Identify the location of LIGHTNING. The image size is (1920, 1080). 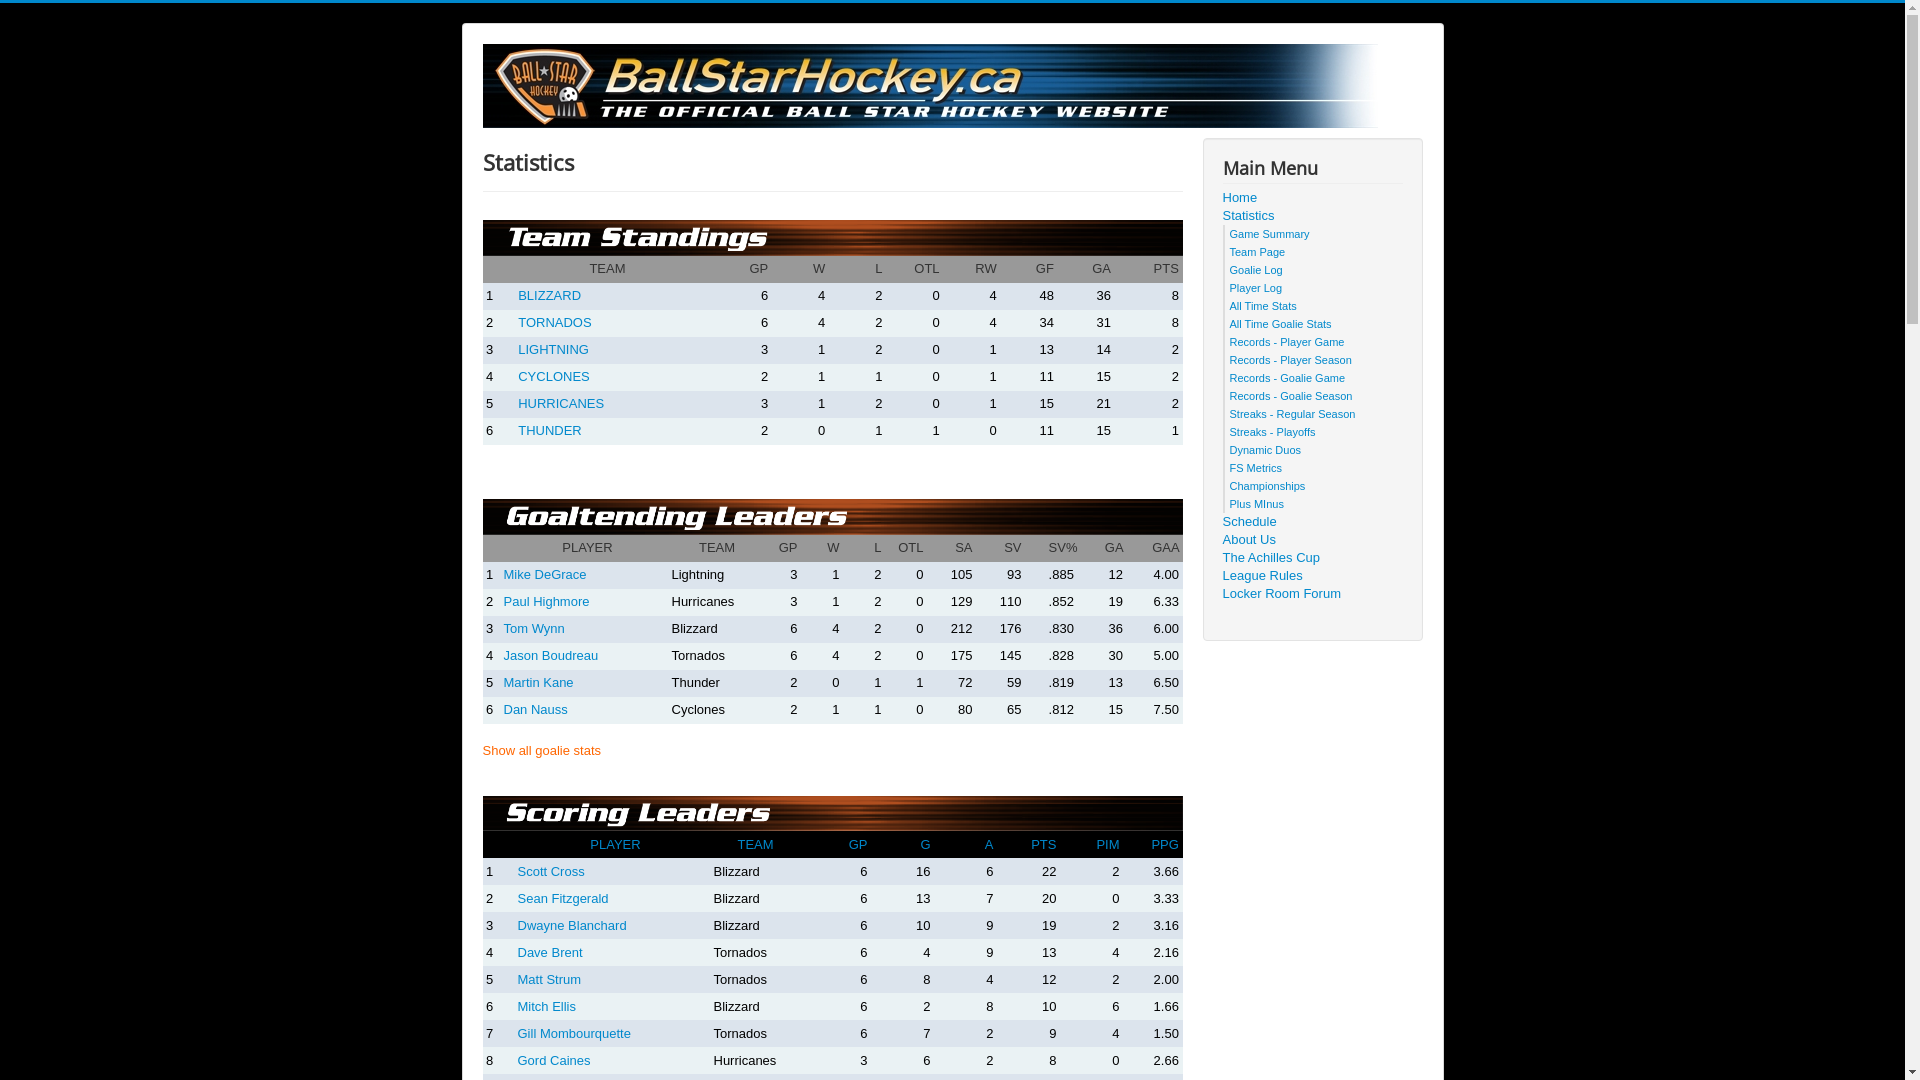
(554, 350).